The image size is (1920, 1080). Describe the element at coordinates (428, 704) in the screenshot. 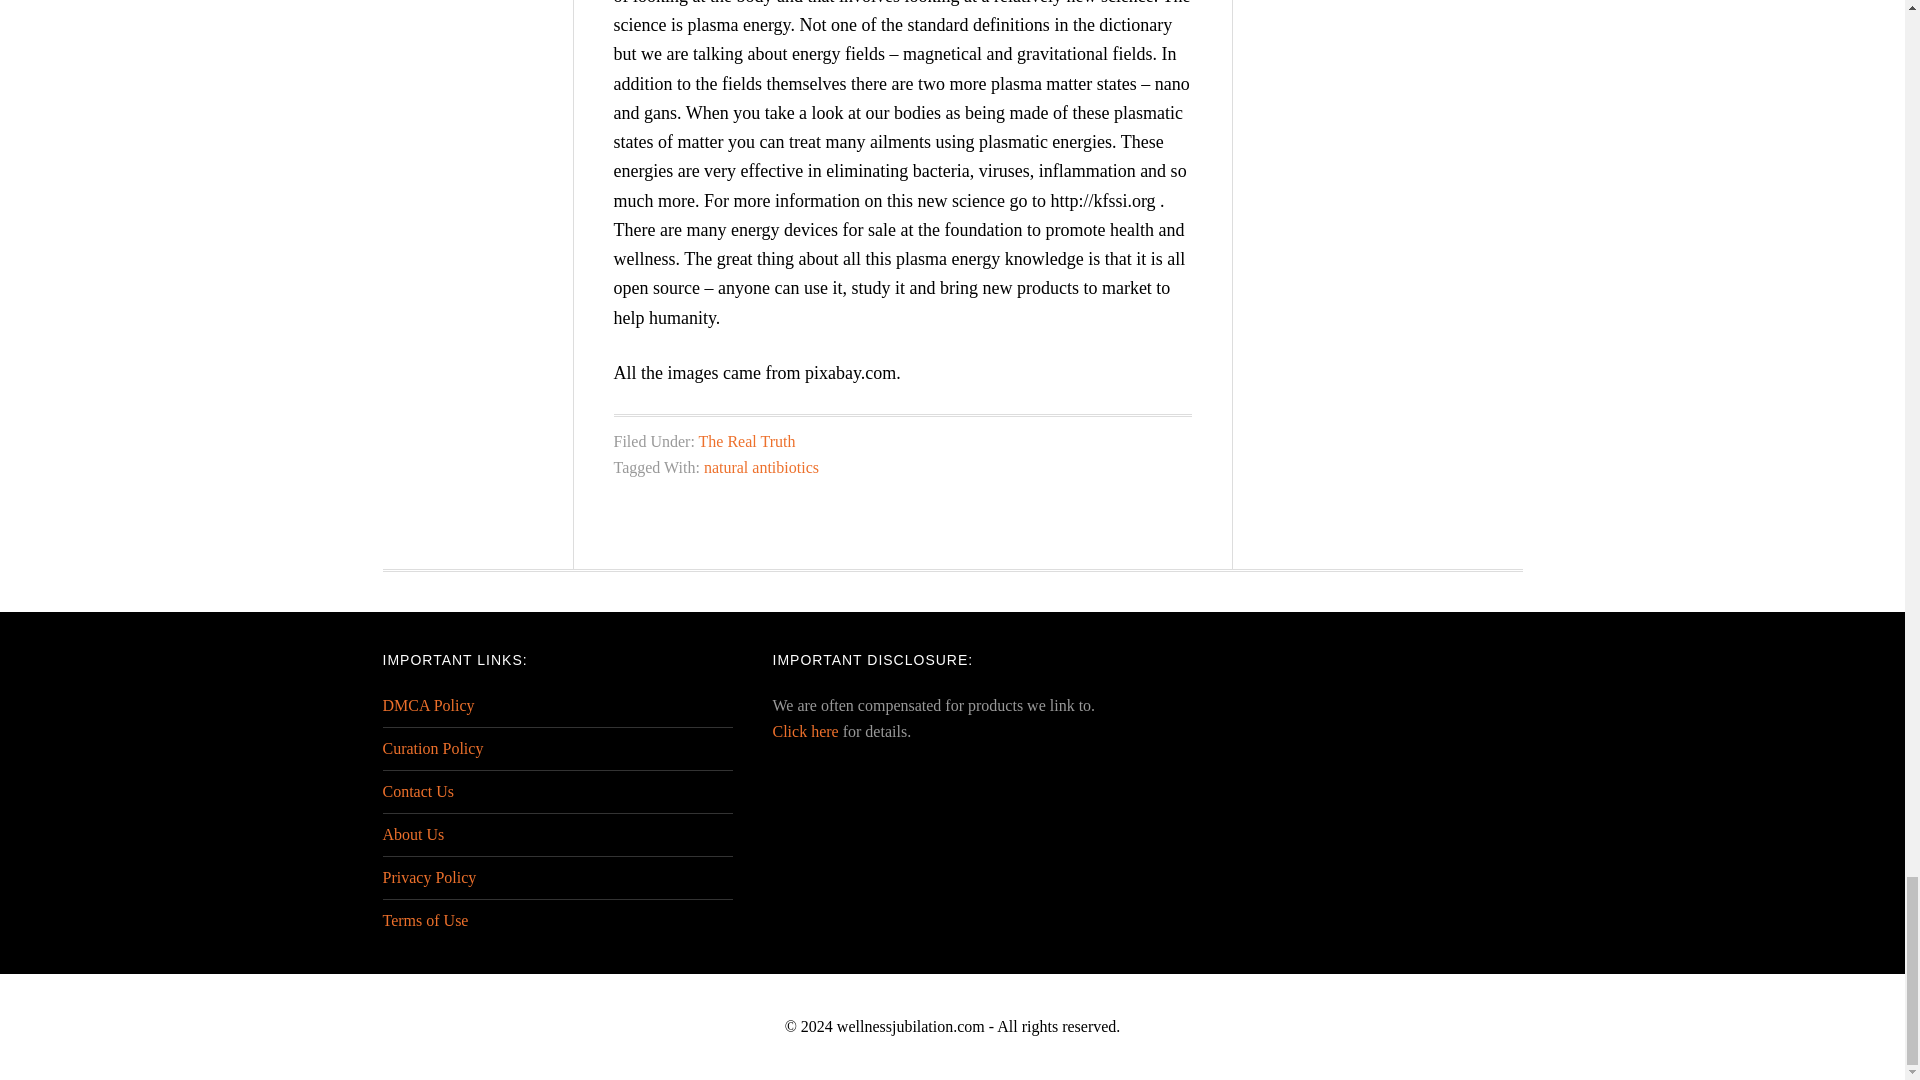

I see `DMCA Policy` at that location.